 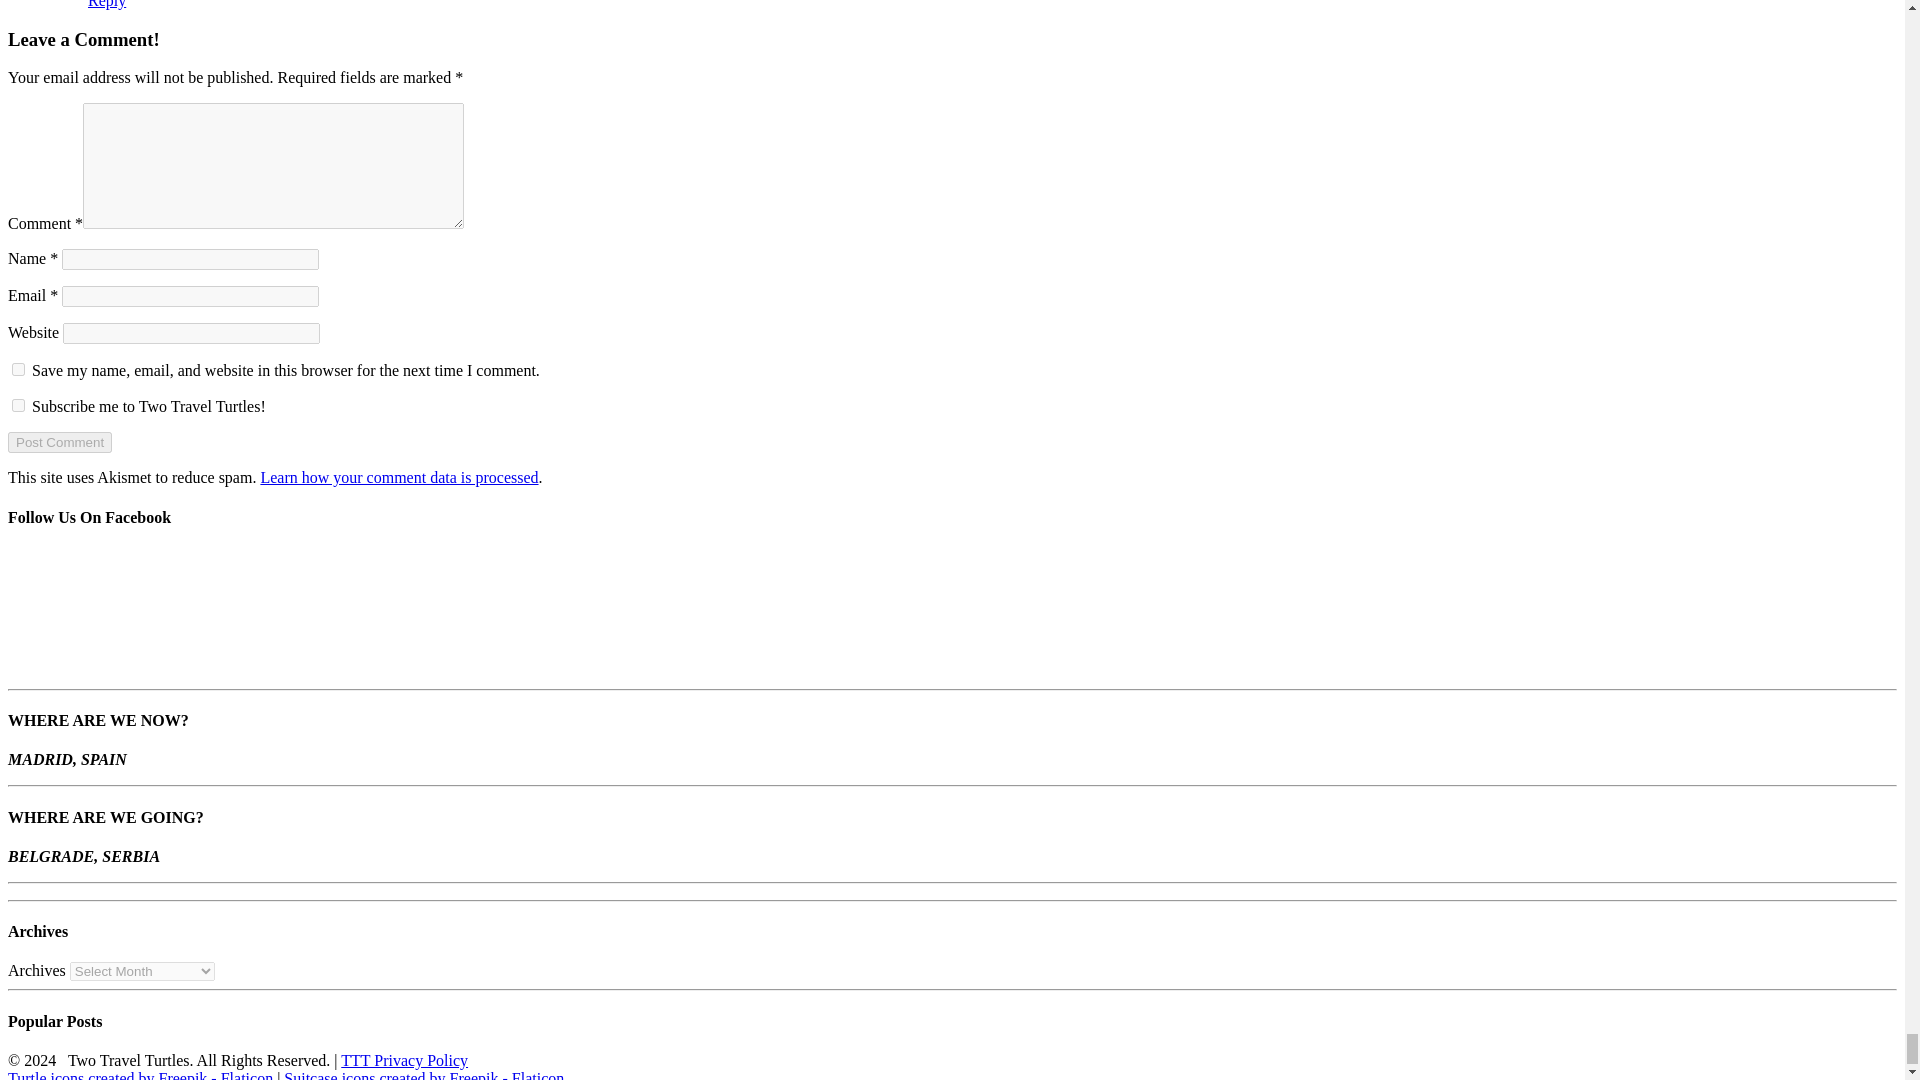 I want to click on 1, so click(x=18, y=404).